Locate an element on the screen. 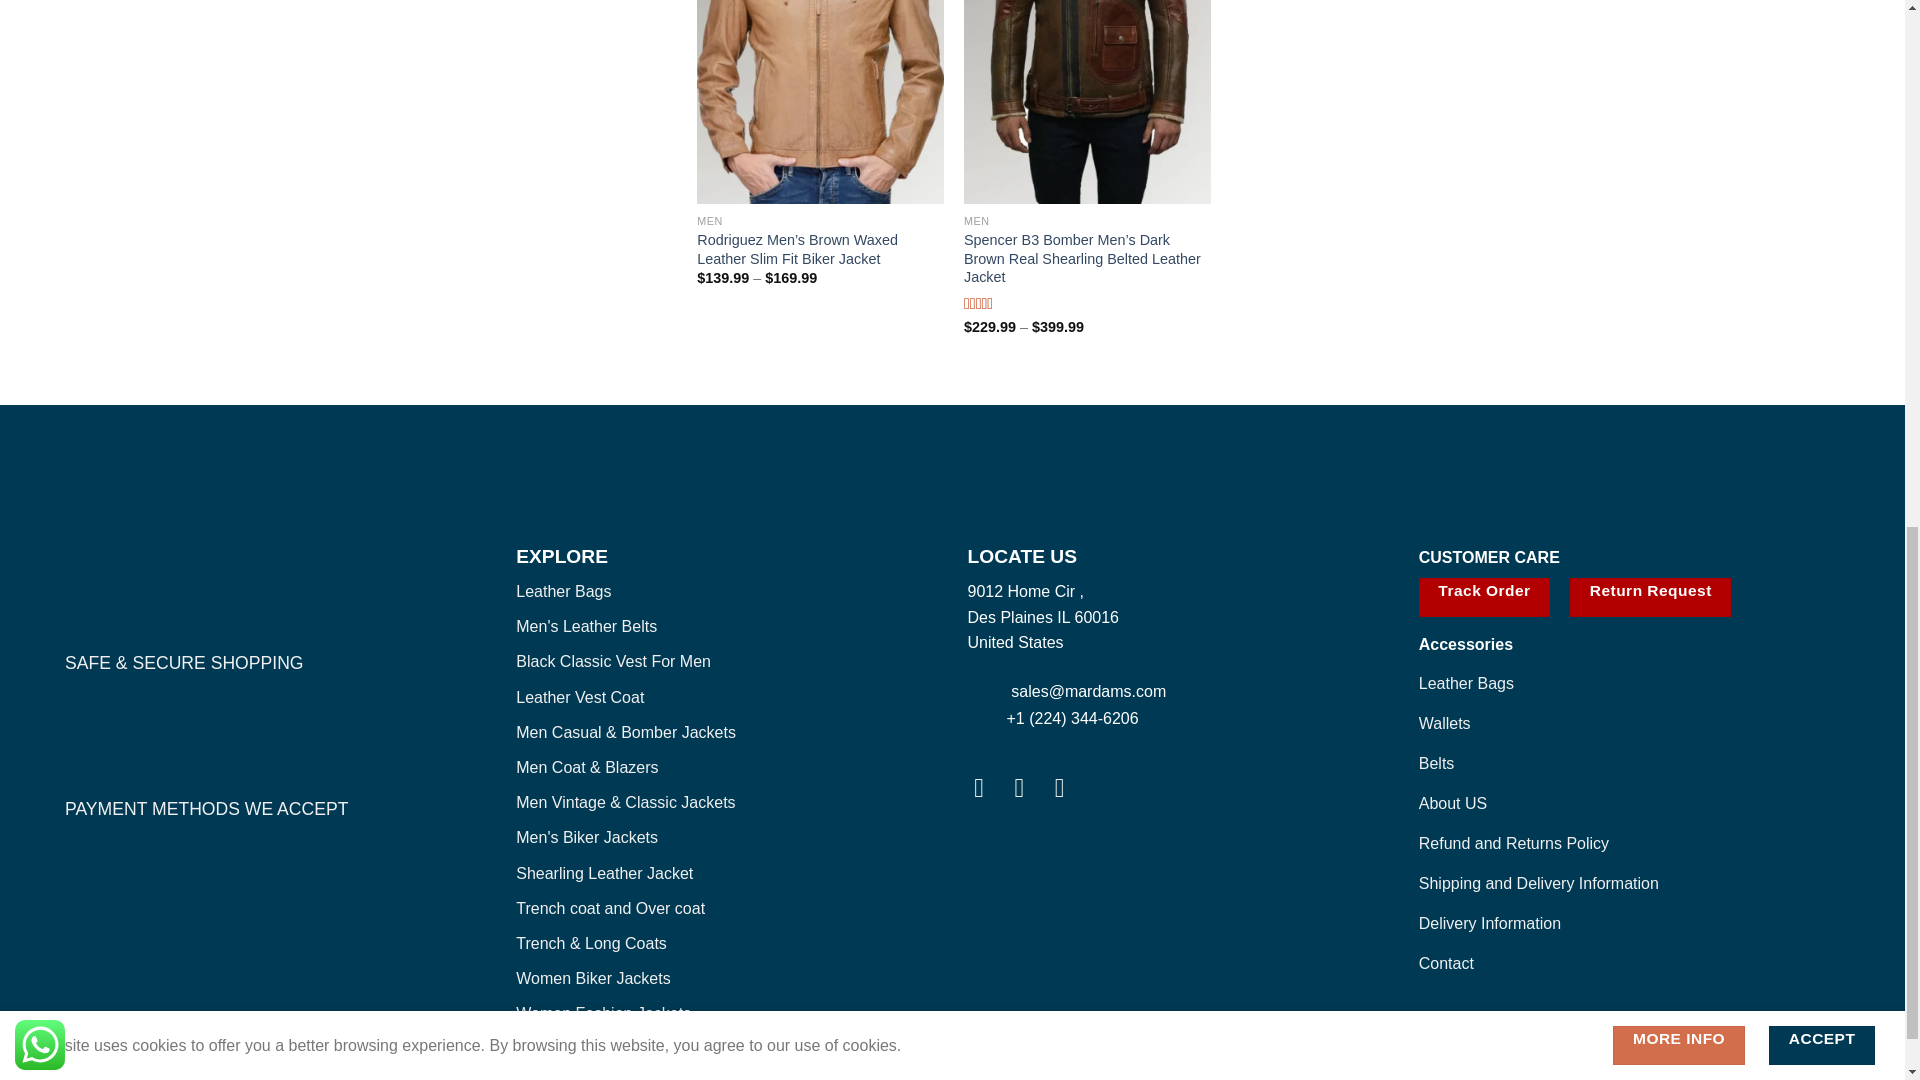 The width and height of the screenshot is (1920, 1080). Follow on Instagram is located at coordinates (1028, 788).